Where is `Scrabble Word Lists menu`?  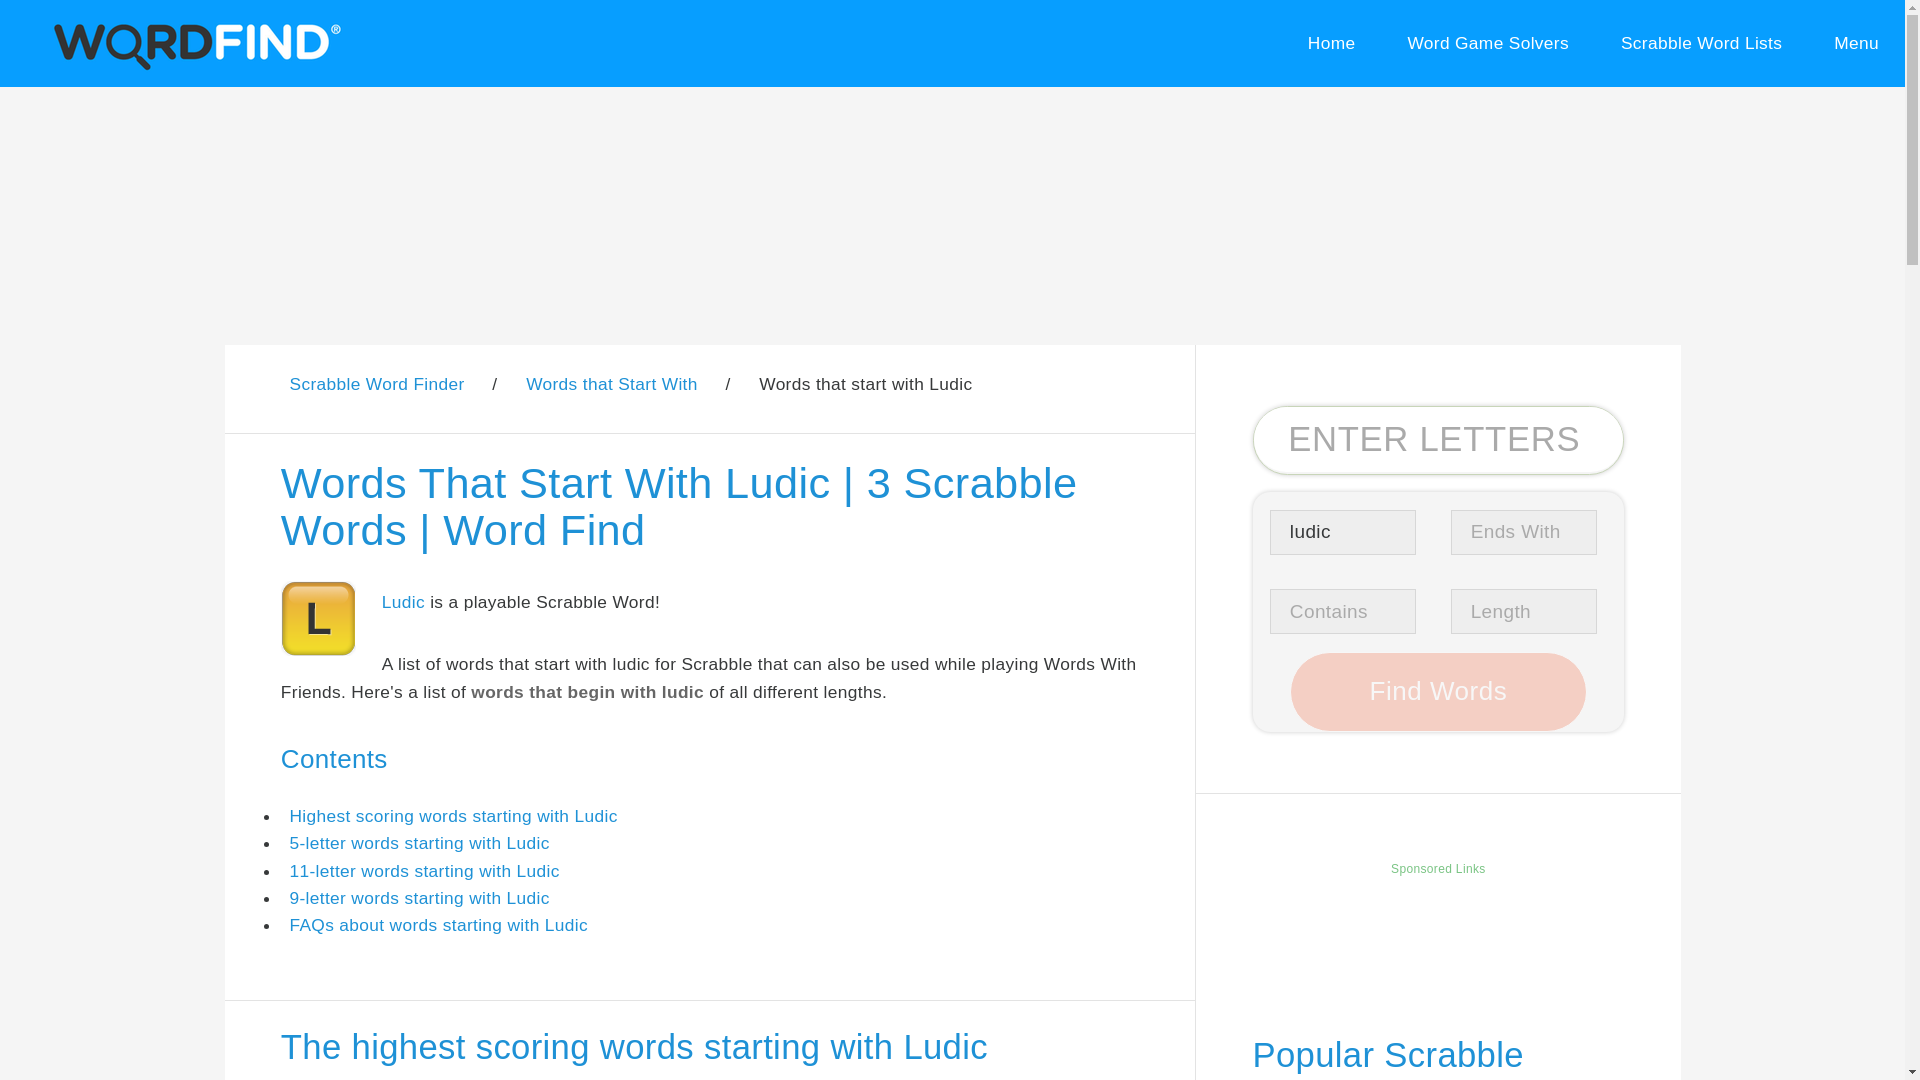
Scrabble Word Lists menu is located at coordinates (1702, 44).